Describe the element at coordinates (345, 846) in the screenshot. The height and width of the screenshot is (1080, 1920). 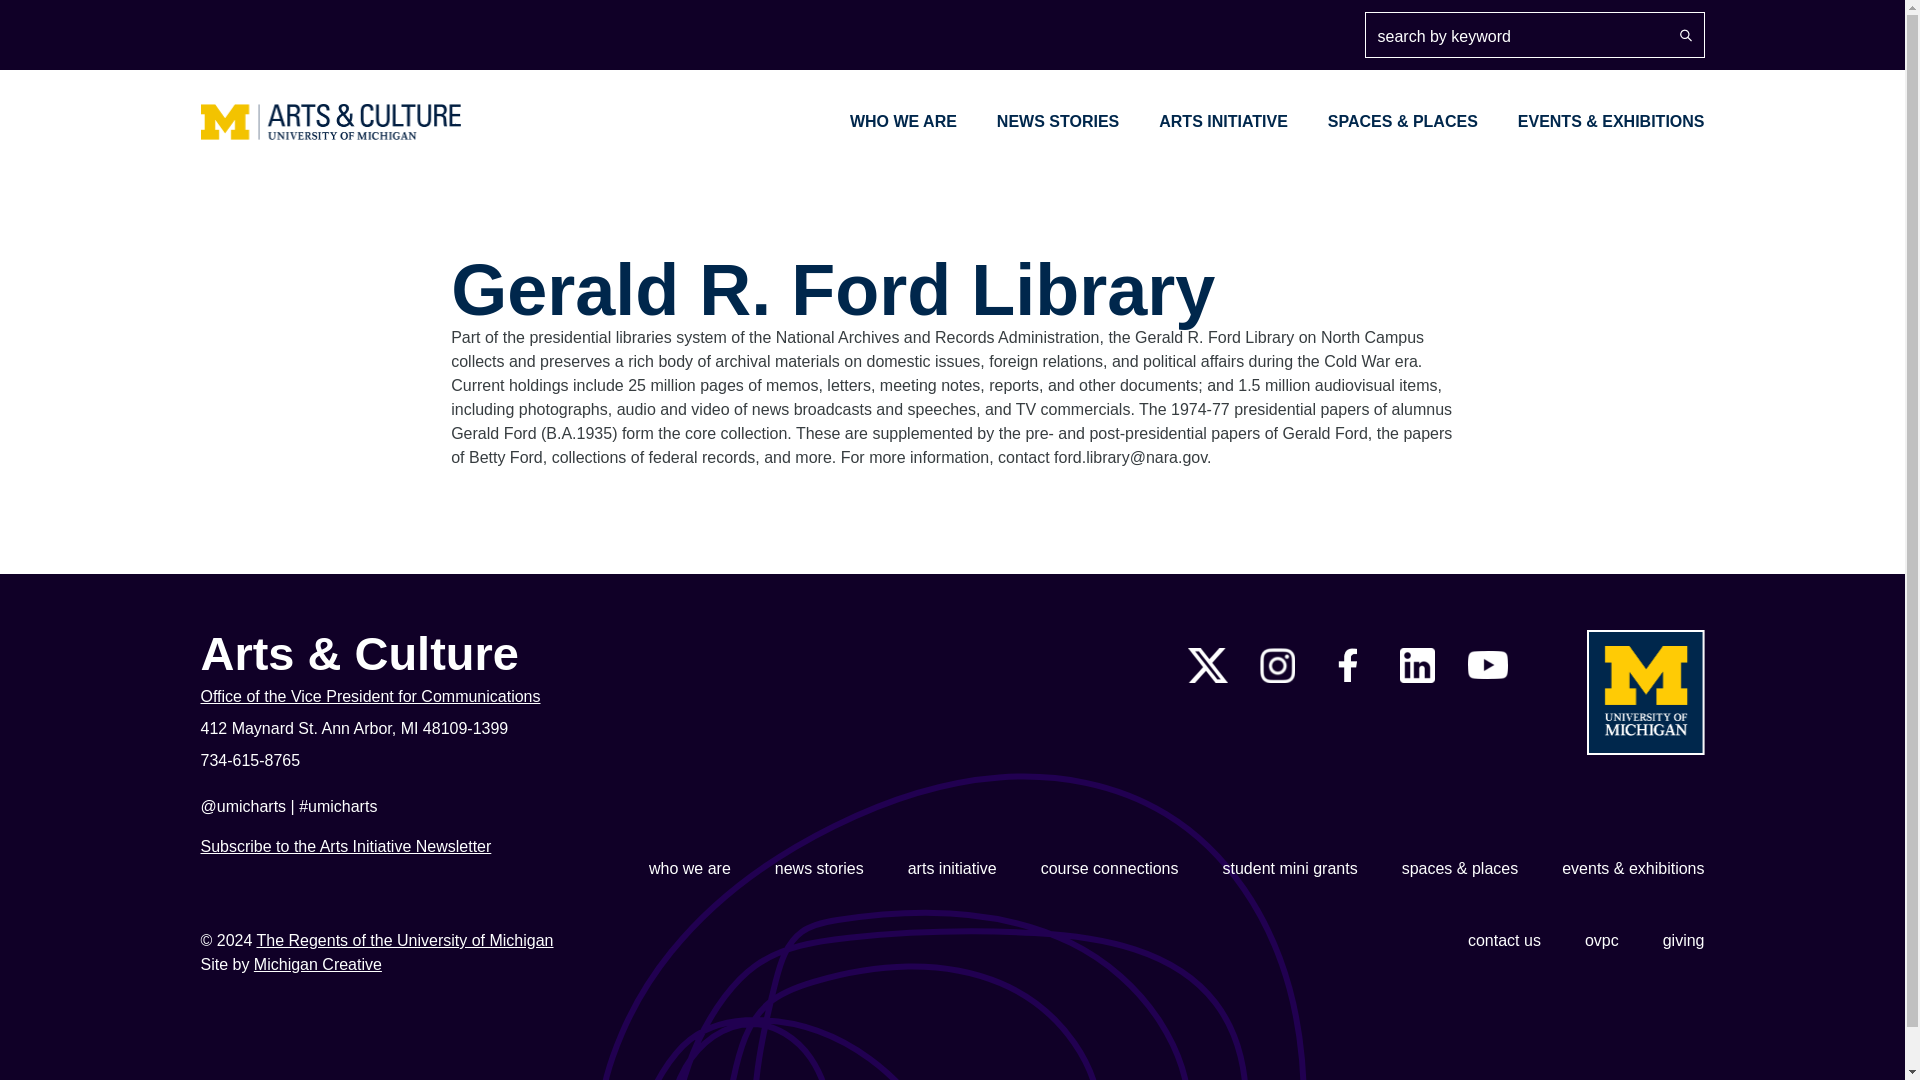
I see `Subscribe to the Arts Initiative Newsletter` at that location.